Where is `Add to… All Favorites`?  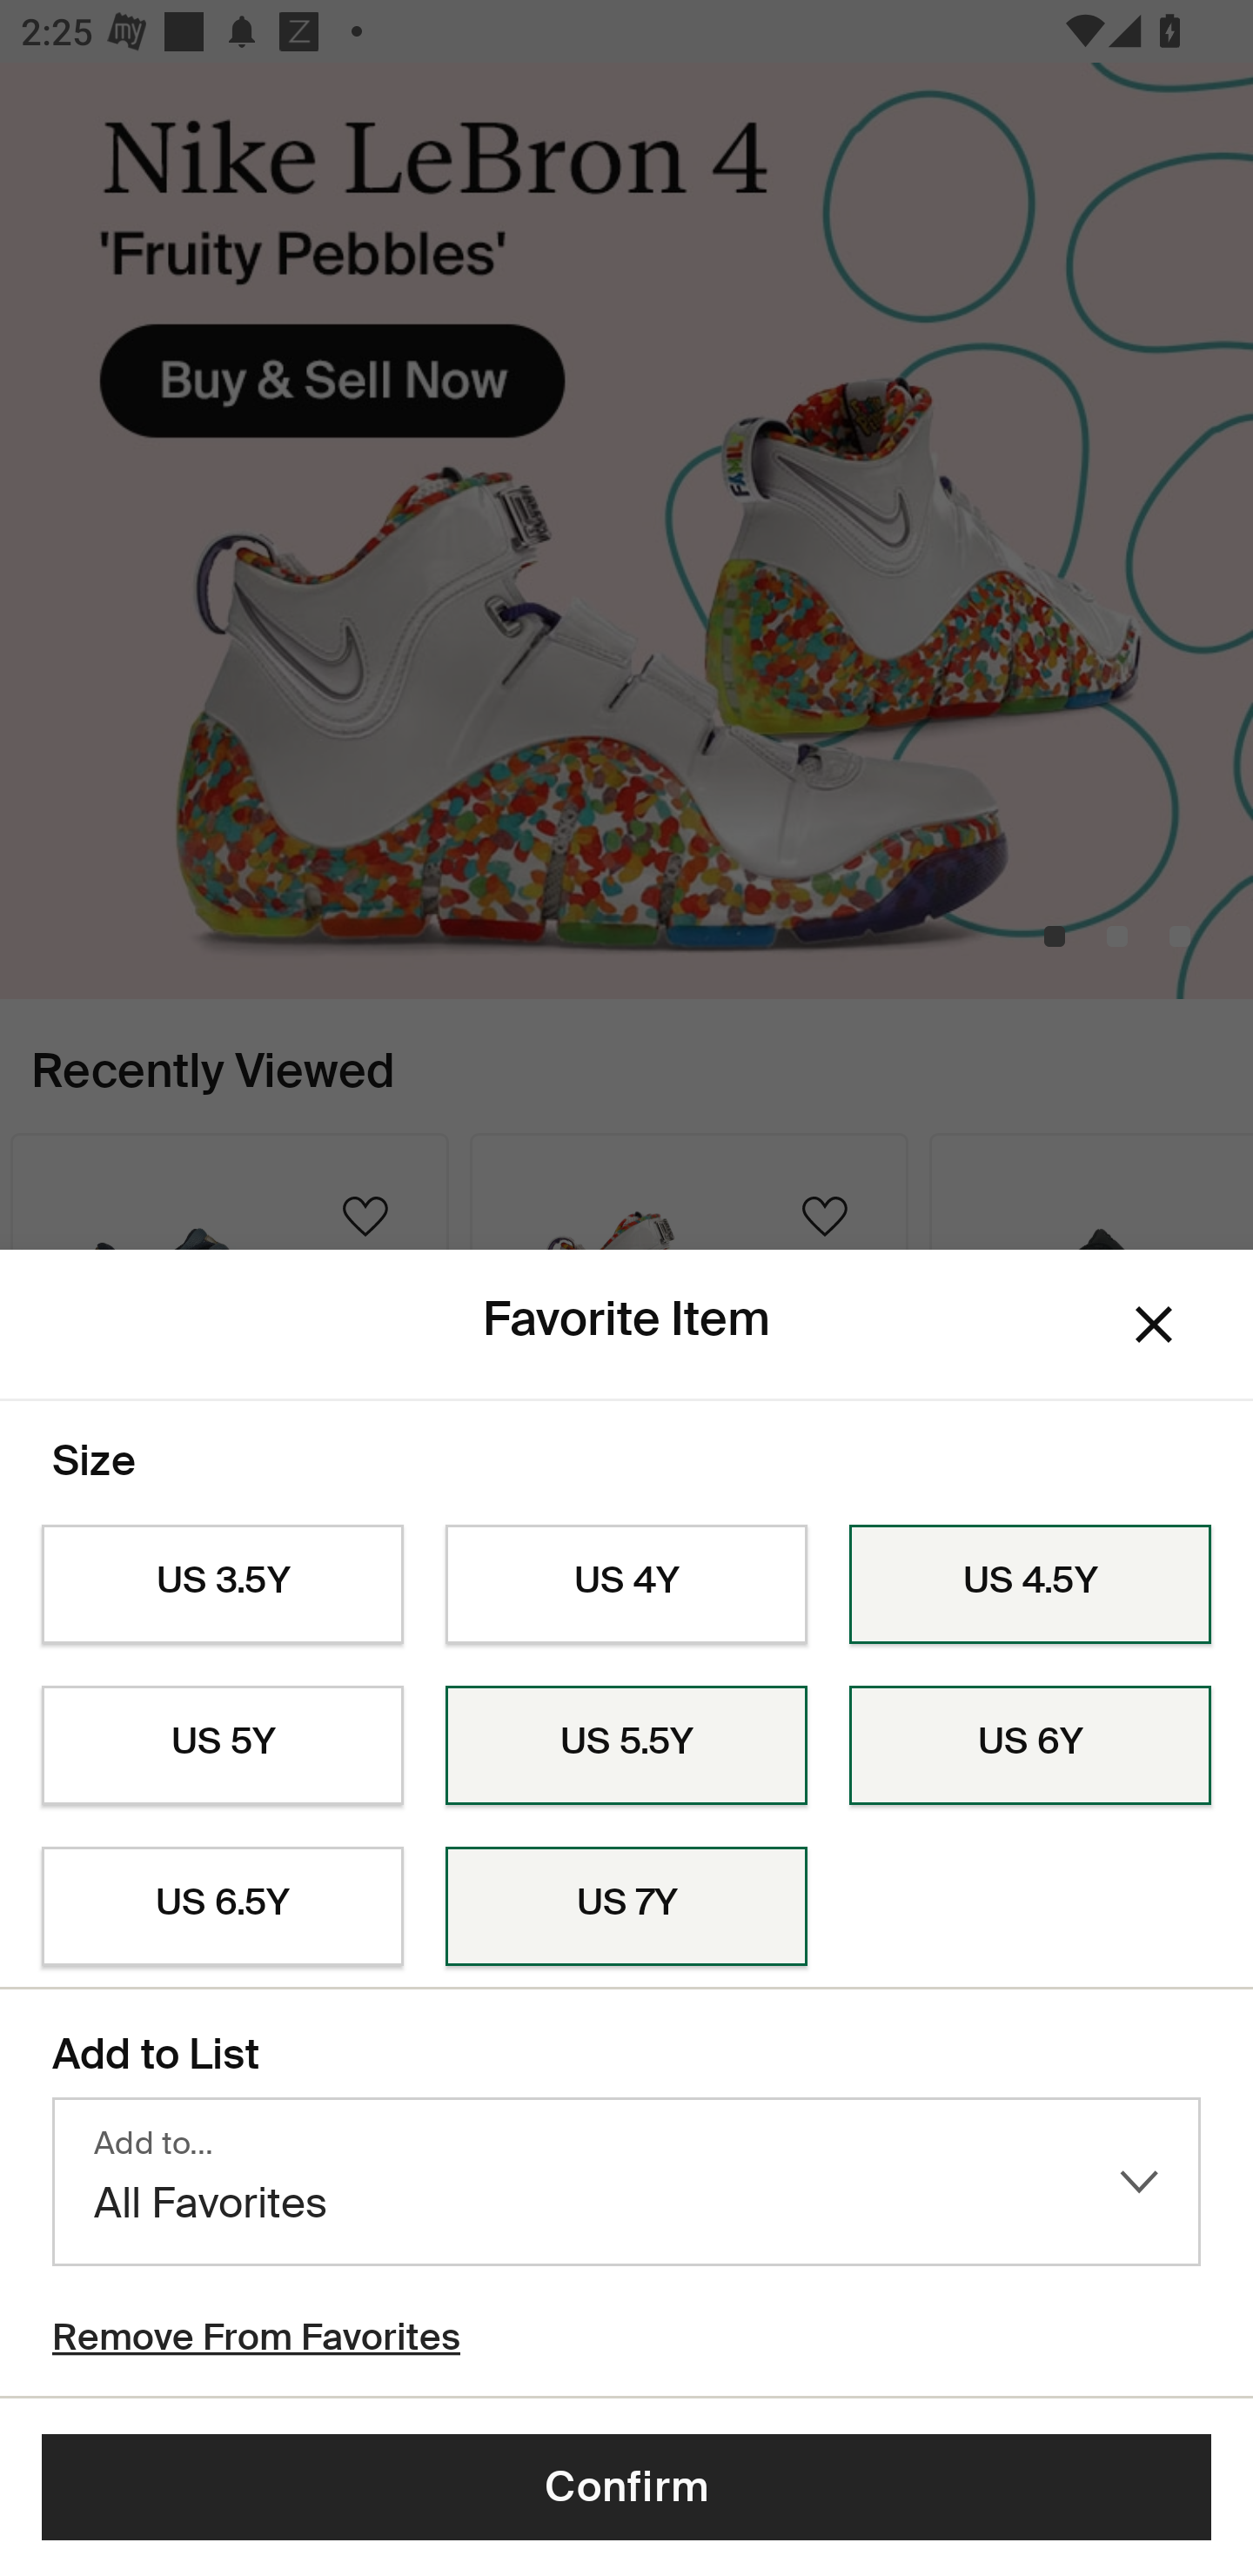 Add to… All Favorites is located at coordinates (626, 2181).